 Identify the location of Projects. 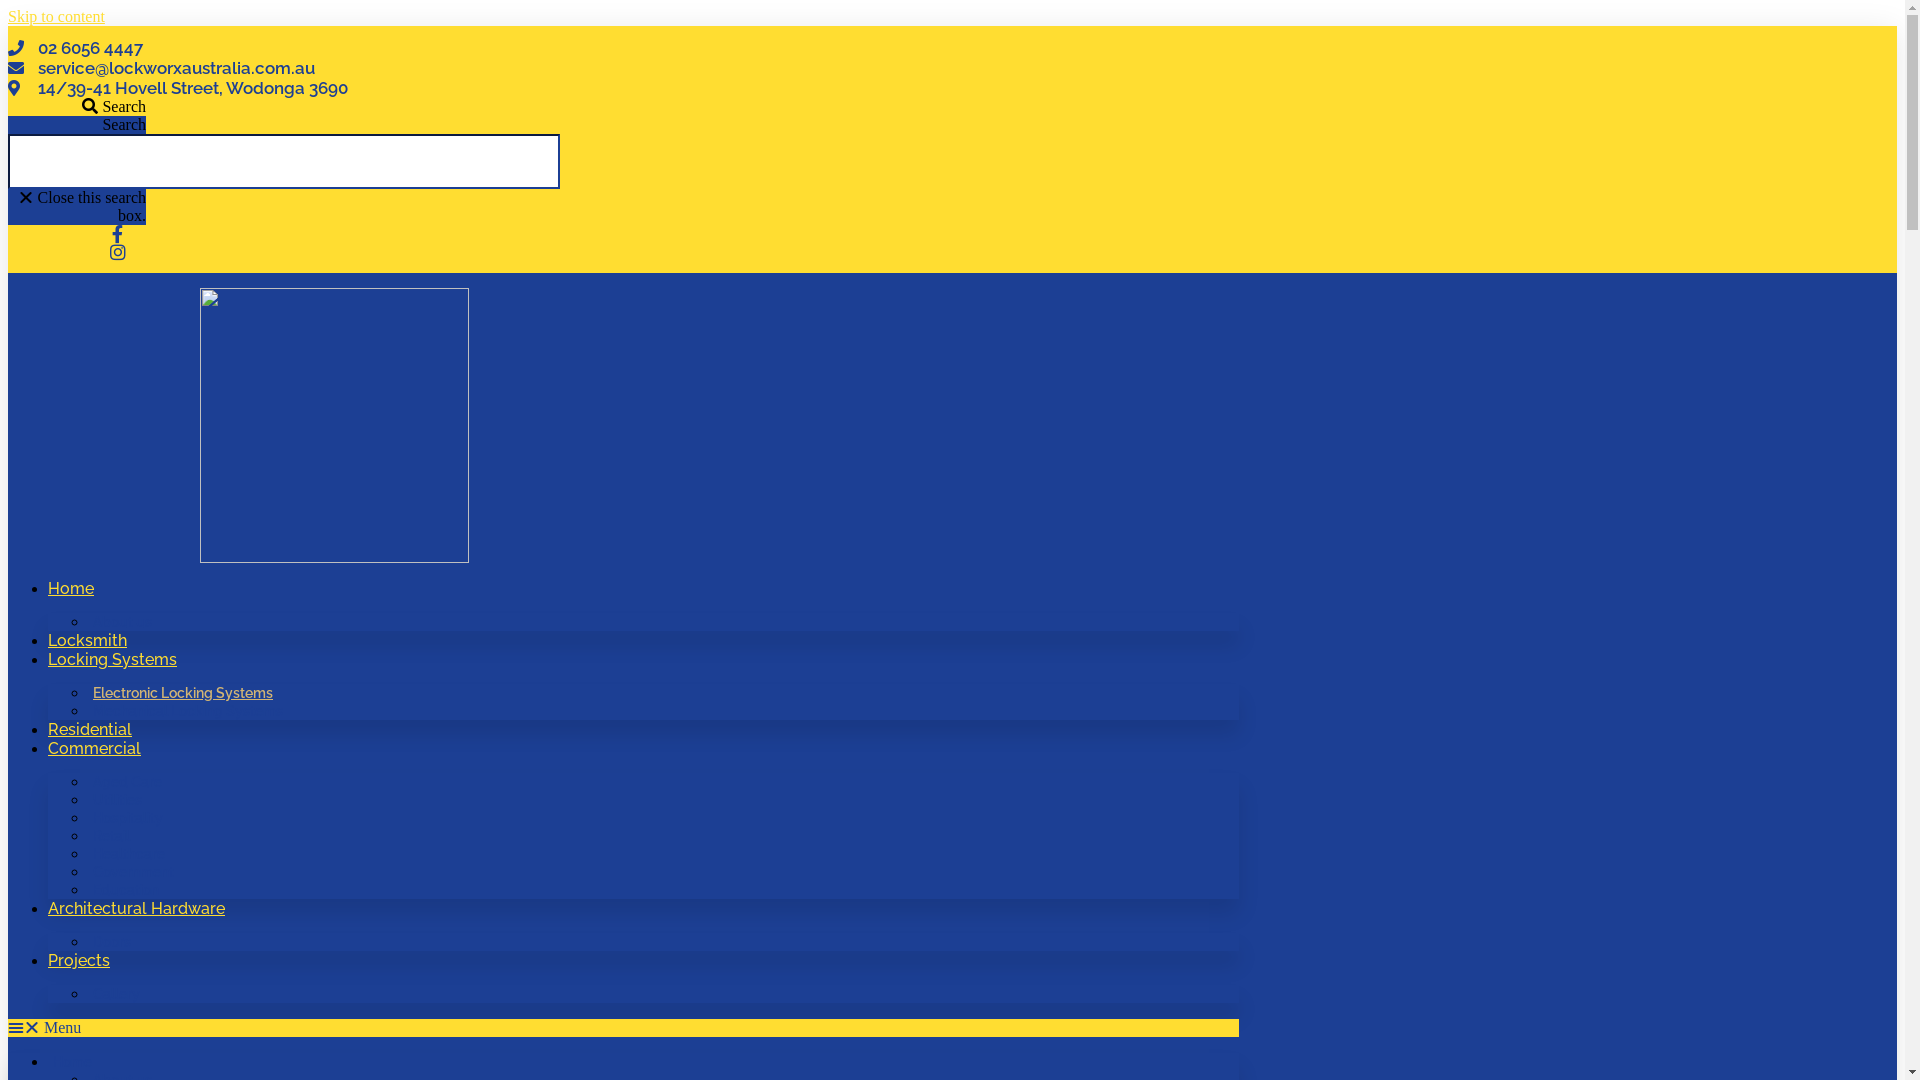
(79, 960).